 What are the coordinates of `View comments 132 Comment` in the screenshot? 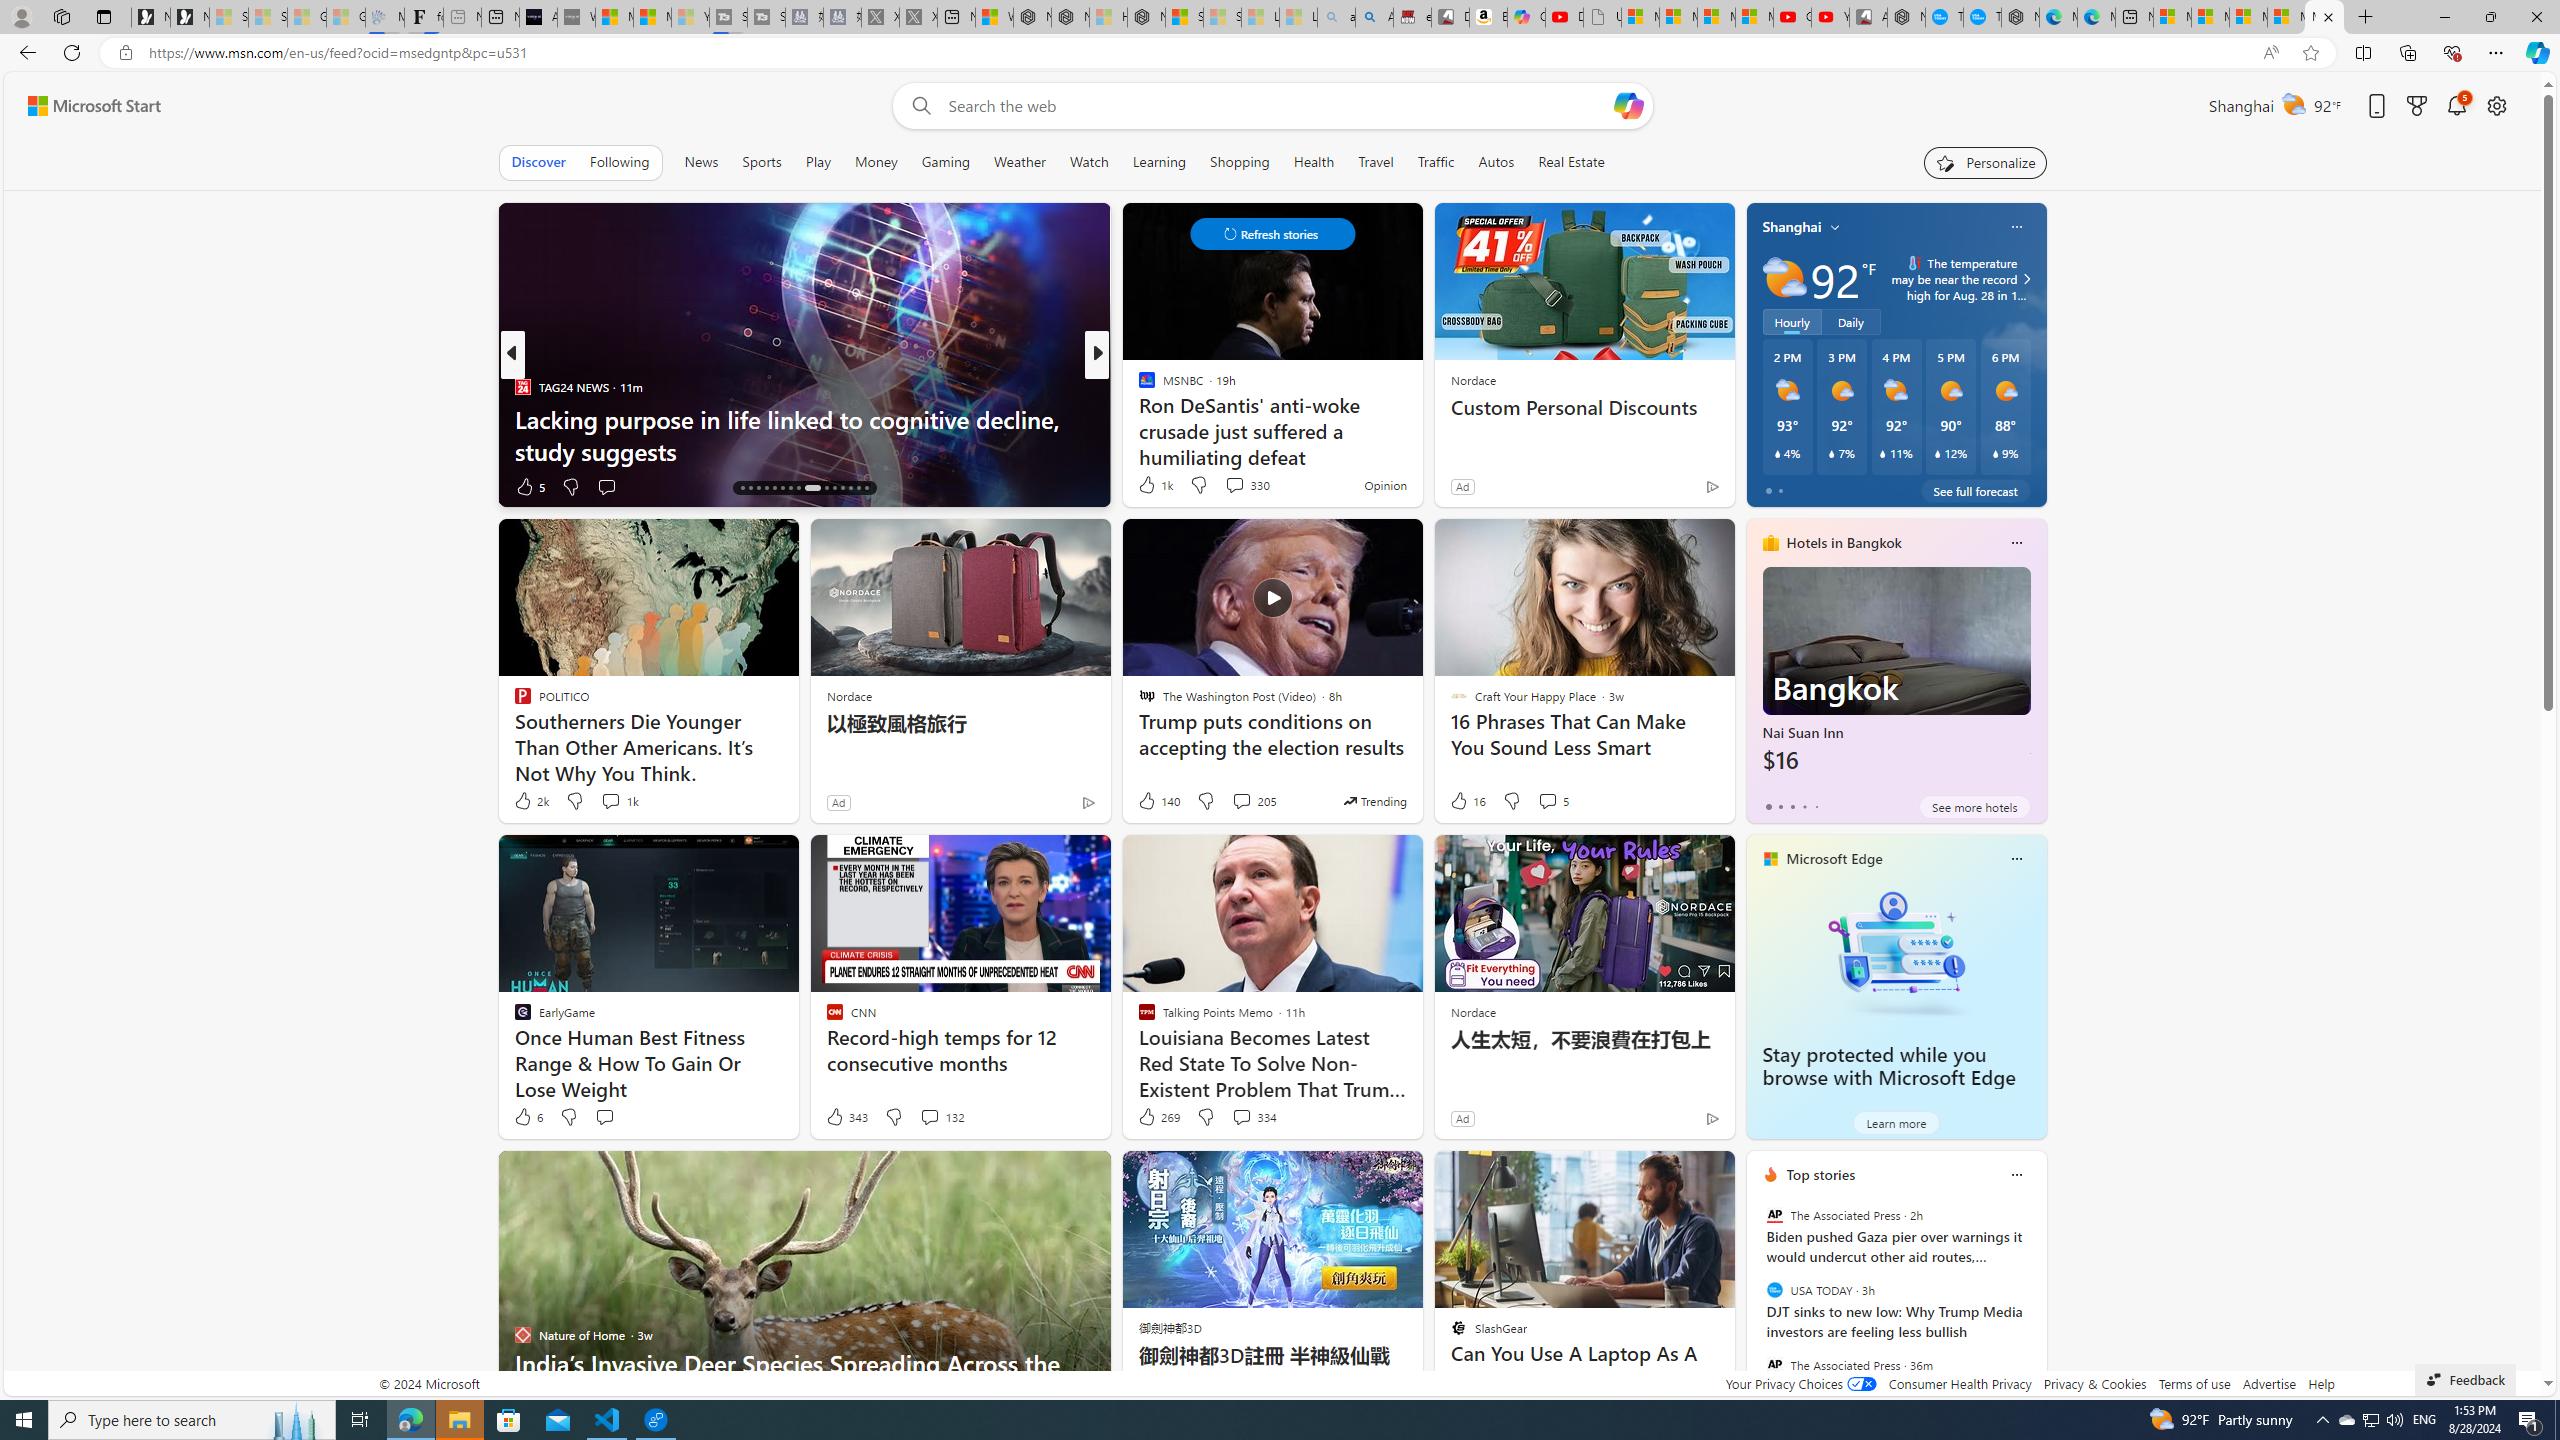 It's located at (929, 1117).